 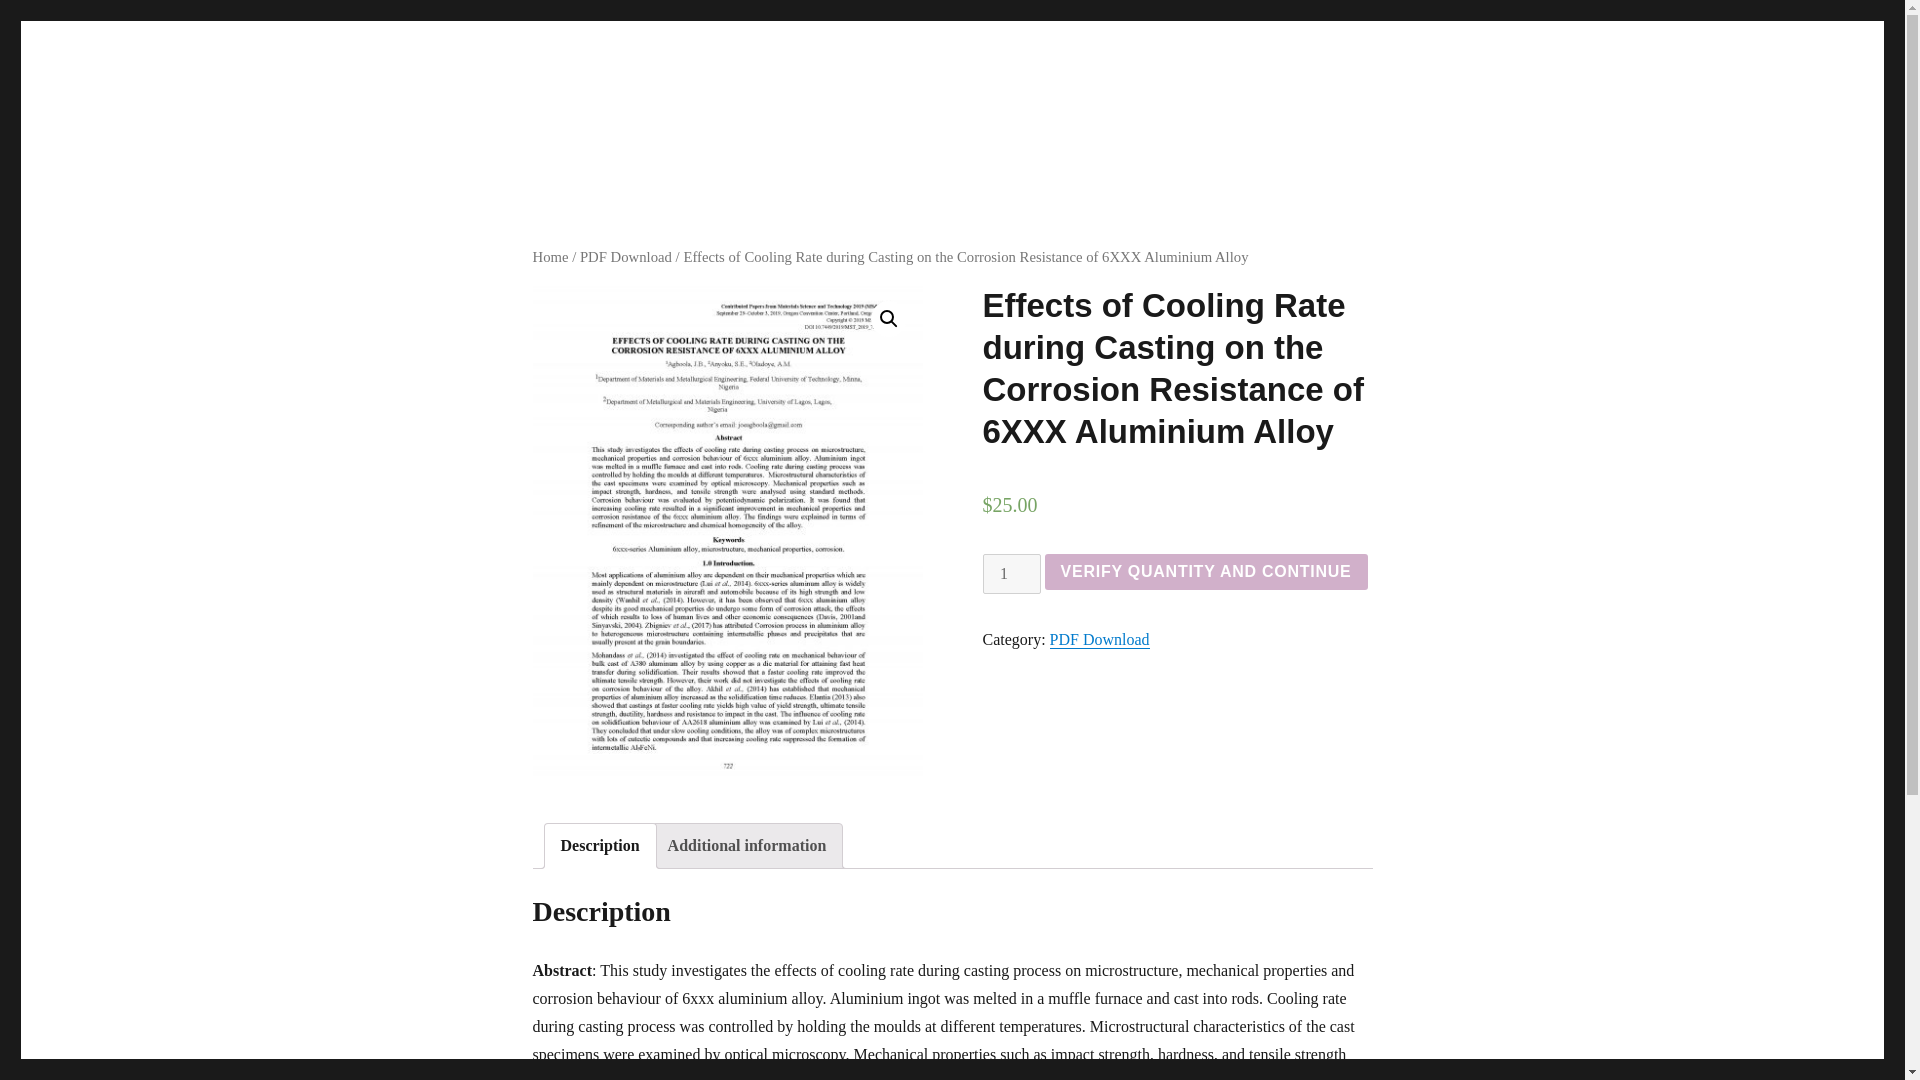 I want to click on Internet Bookstore Pro, so click(x=502, y=150).